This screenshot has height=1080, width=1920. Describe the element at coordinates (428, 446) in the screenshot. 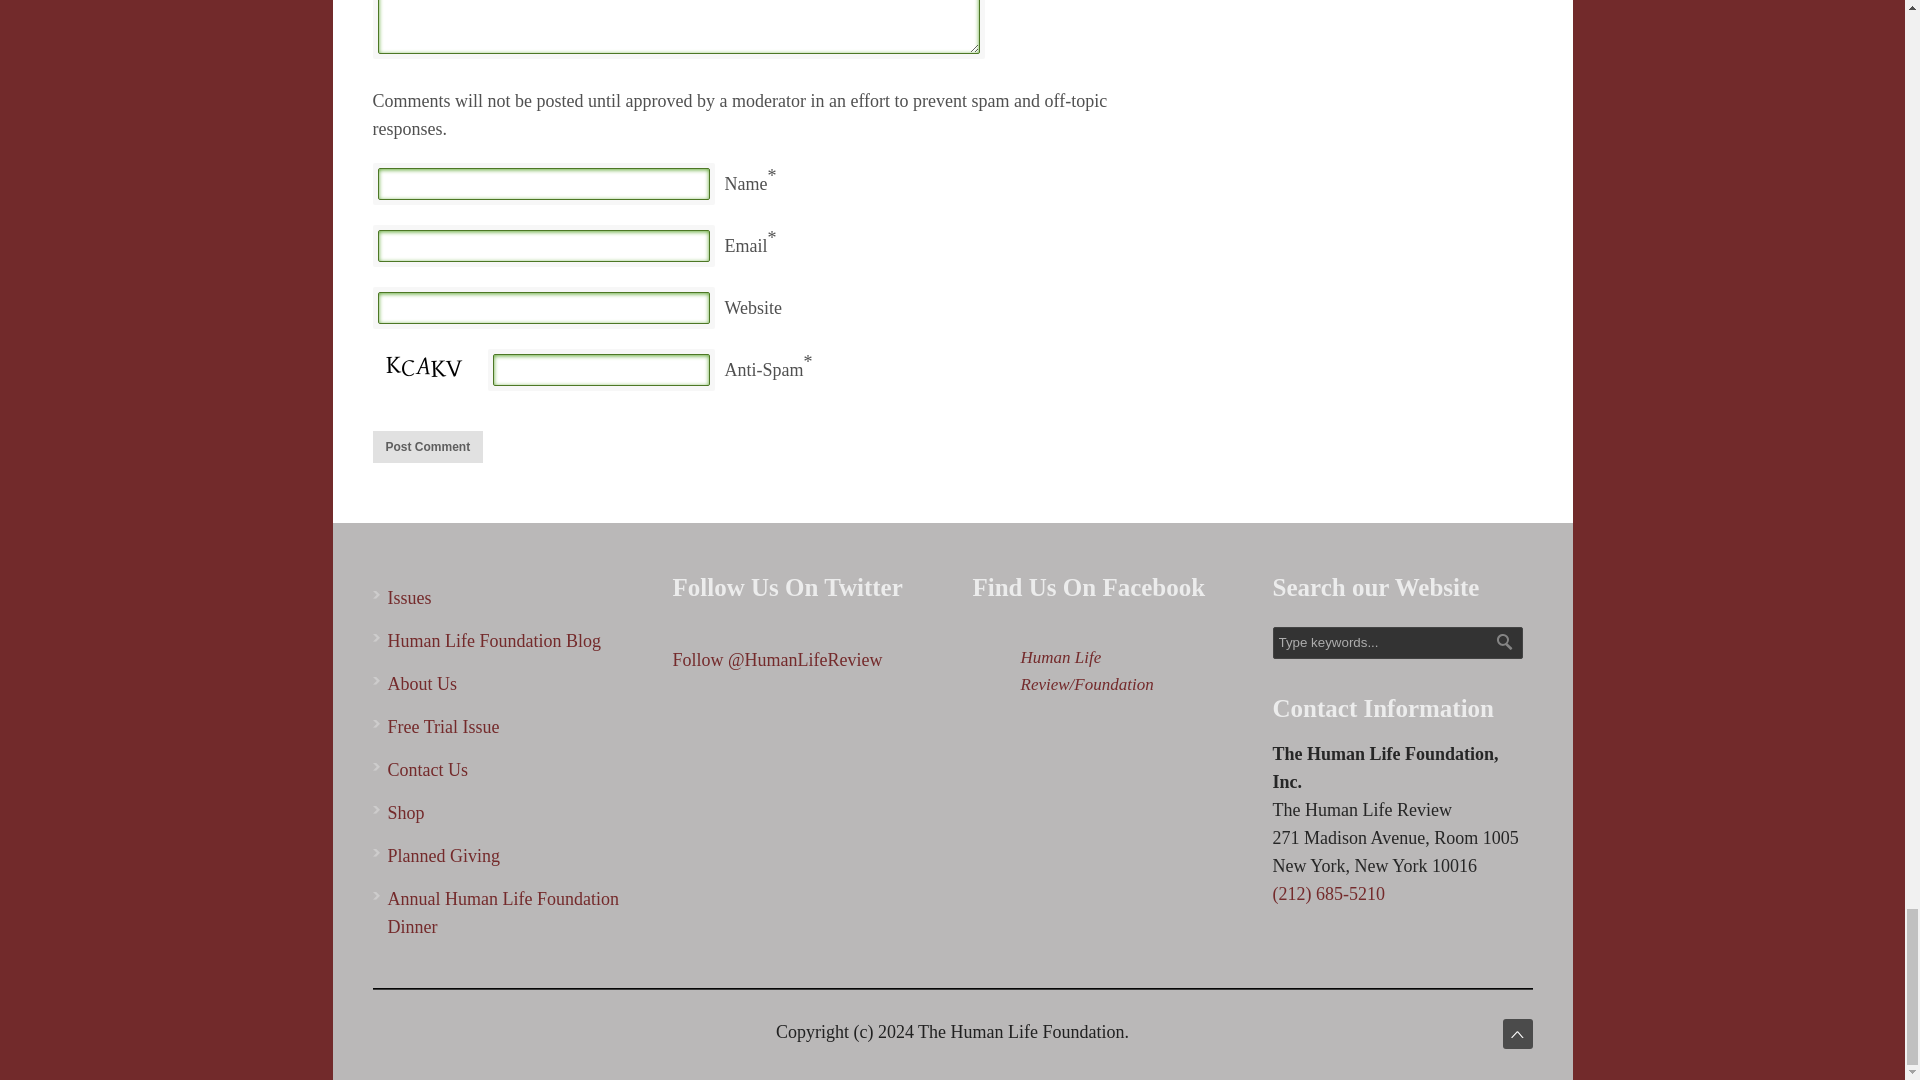

I see `Post Comment` at that location.